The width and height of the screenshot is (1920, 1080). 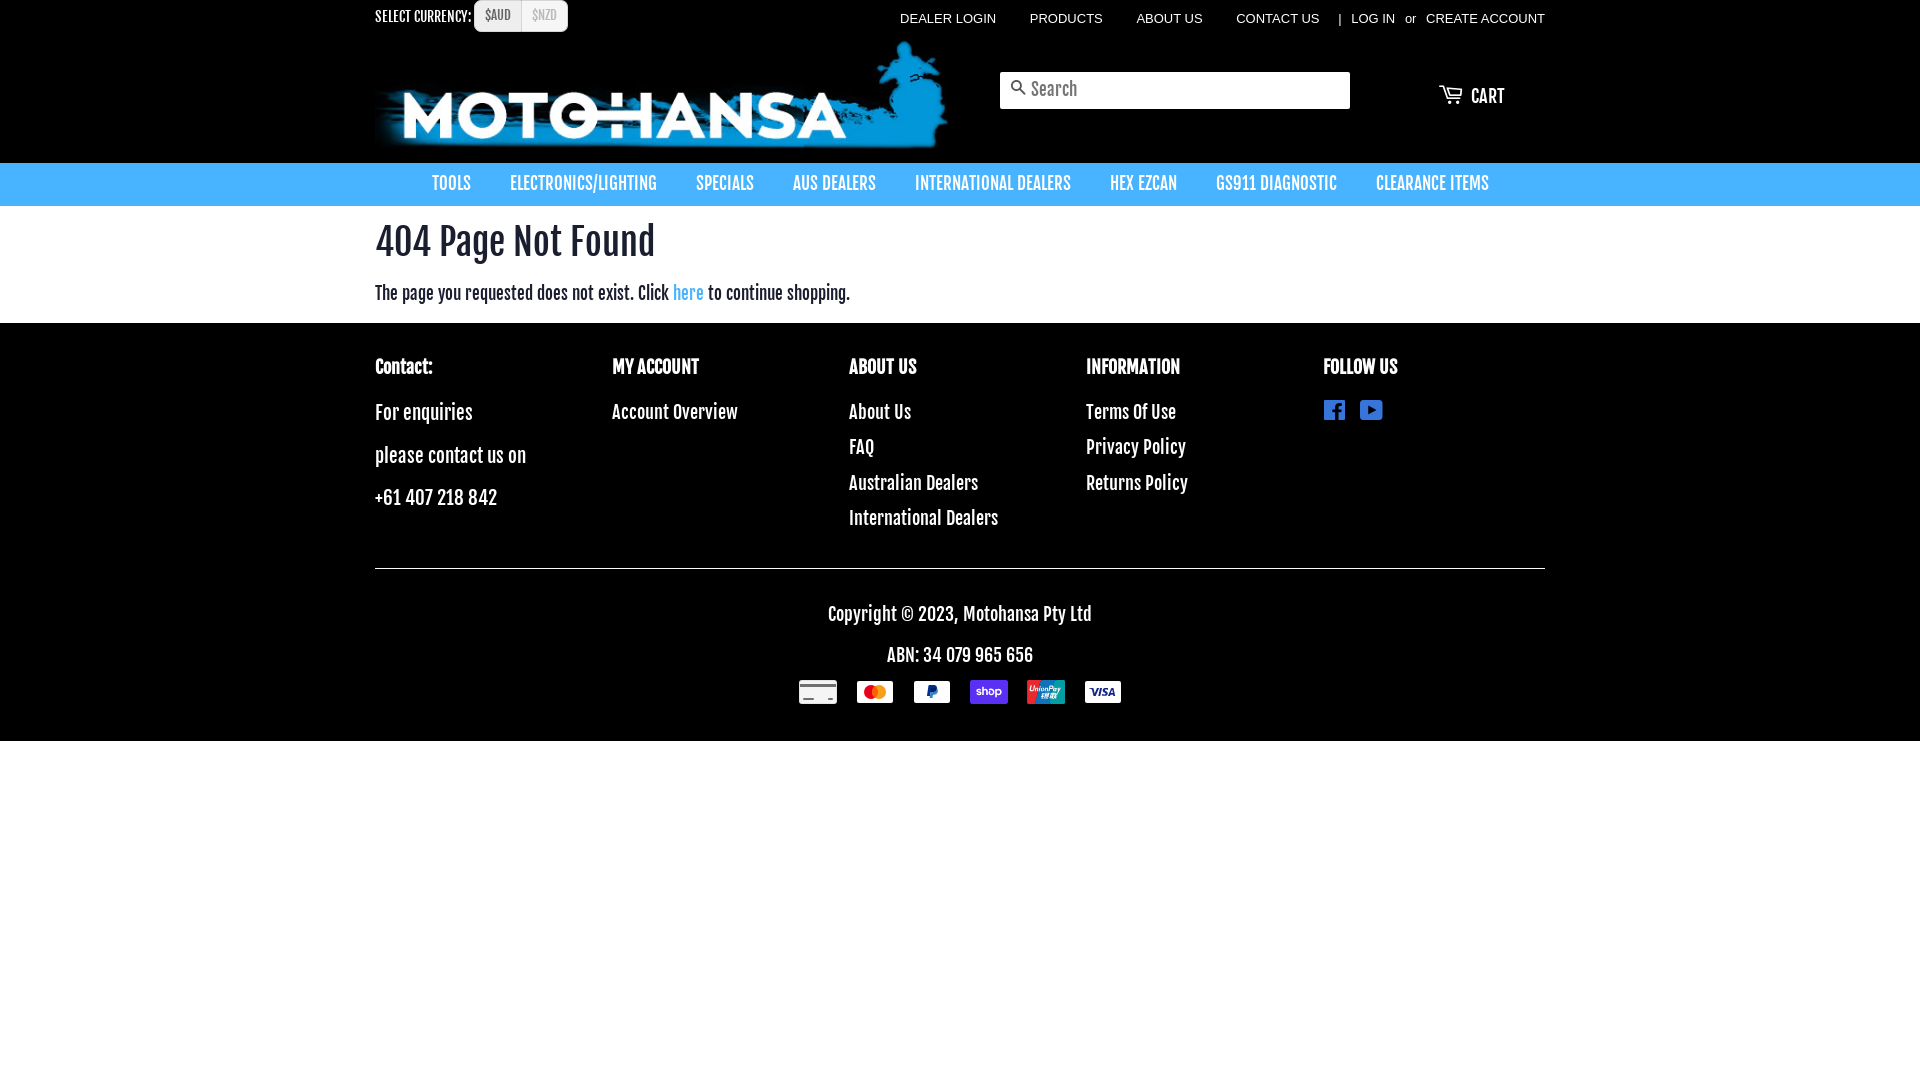 I want to click on DEALER LOGIN, so click(x=948, y=18).